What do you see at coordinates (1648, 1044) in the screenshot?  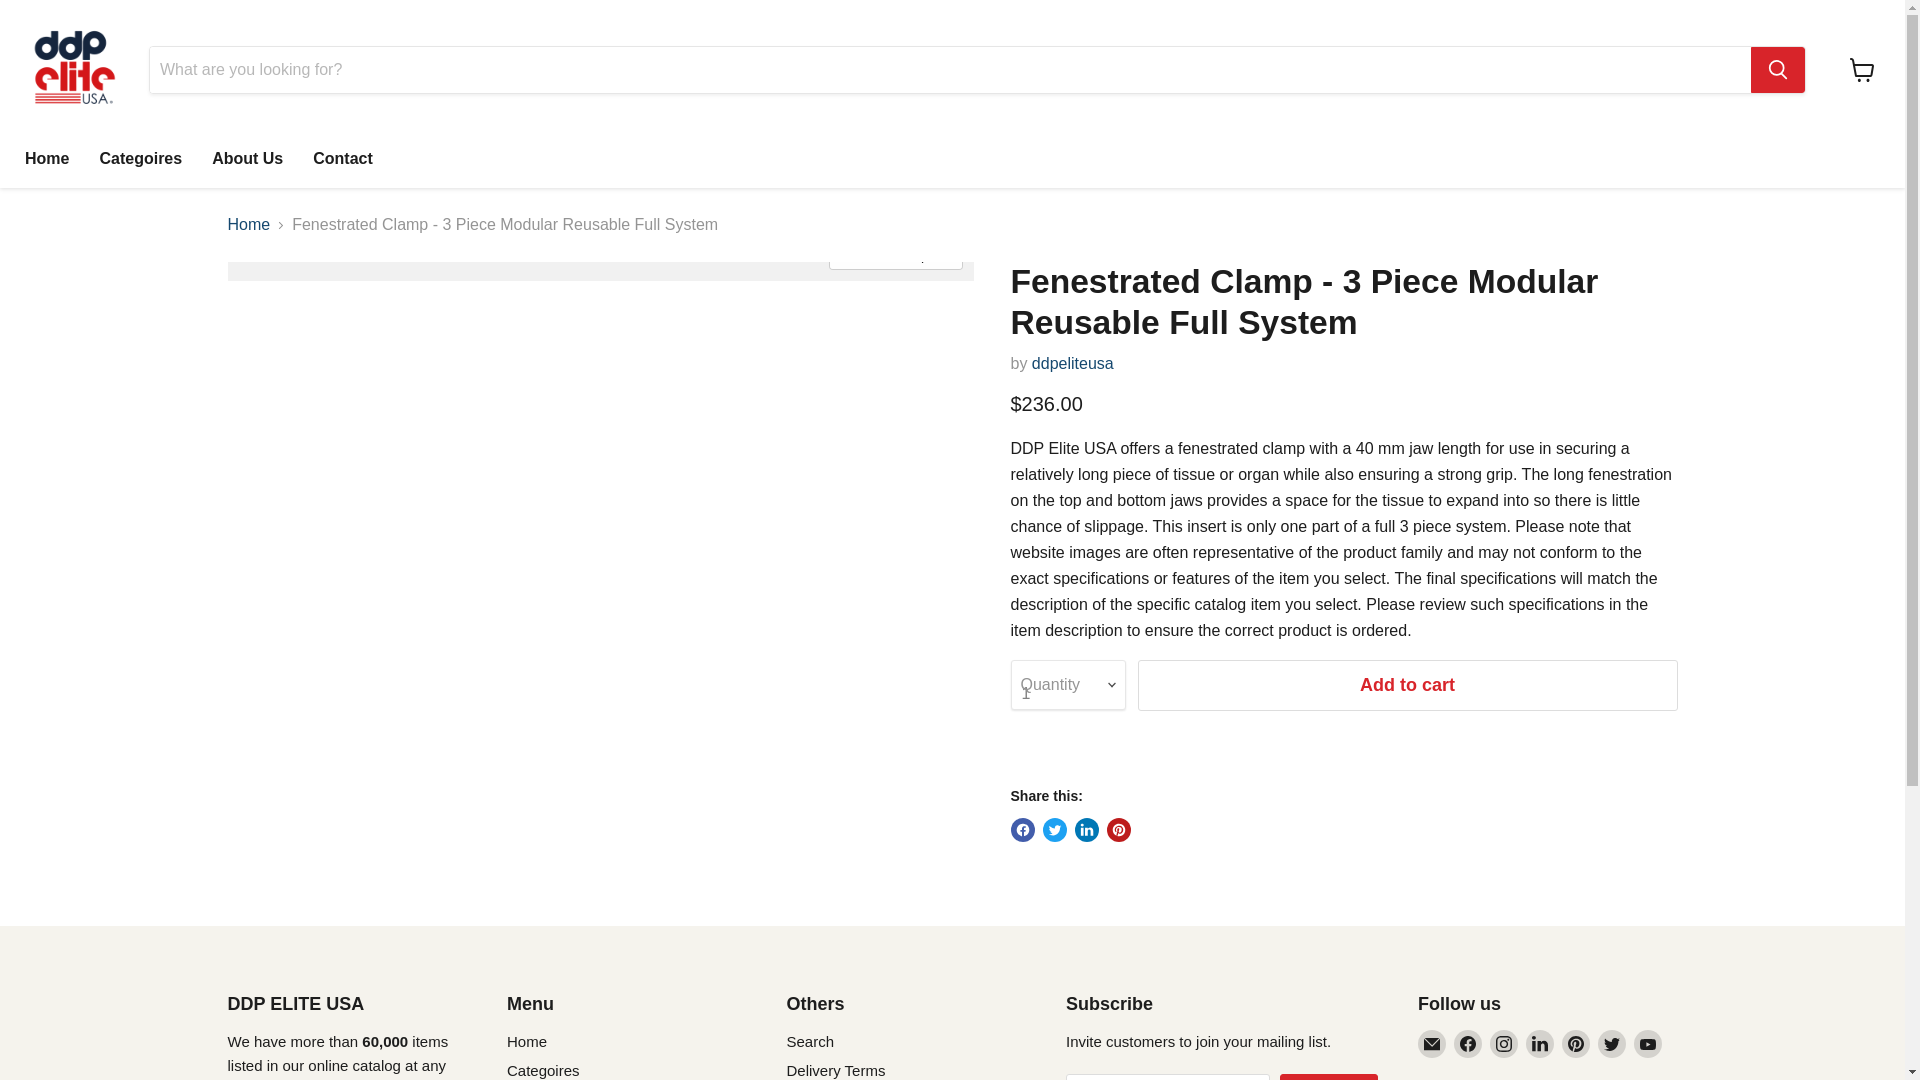 I see `YouTube` at bounding box center [1648, 1044].